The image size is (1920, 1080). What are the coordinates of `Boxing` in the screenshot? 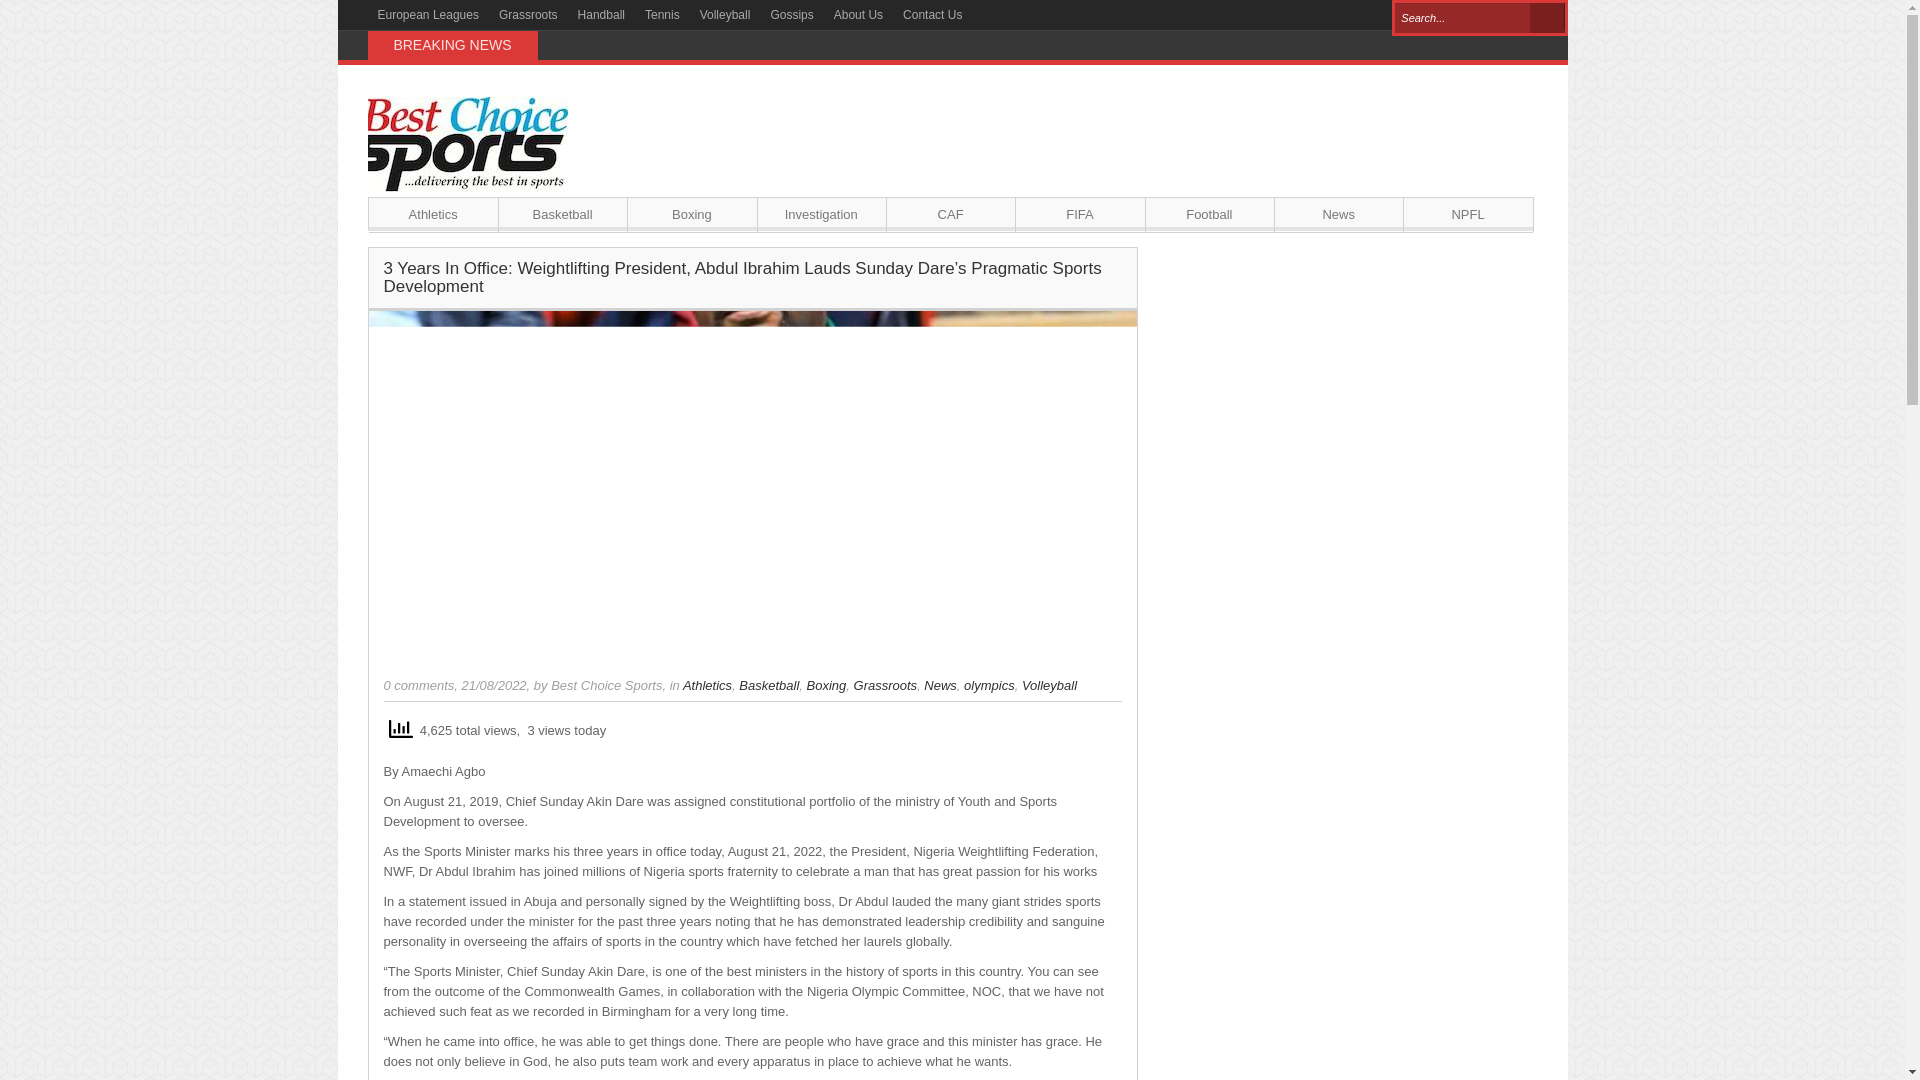 It's located at (826, 686).